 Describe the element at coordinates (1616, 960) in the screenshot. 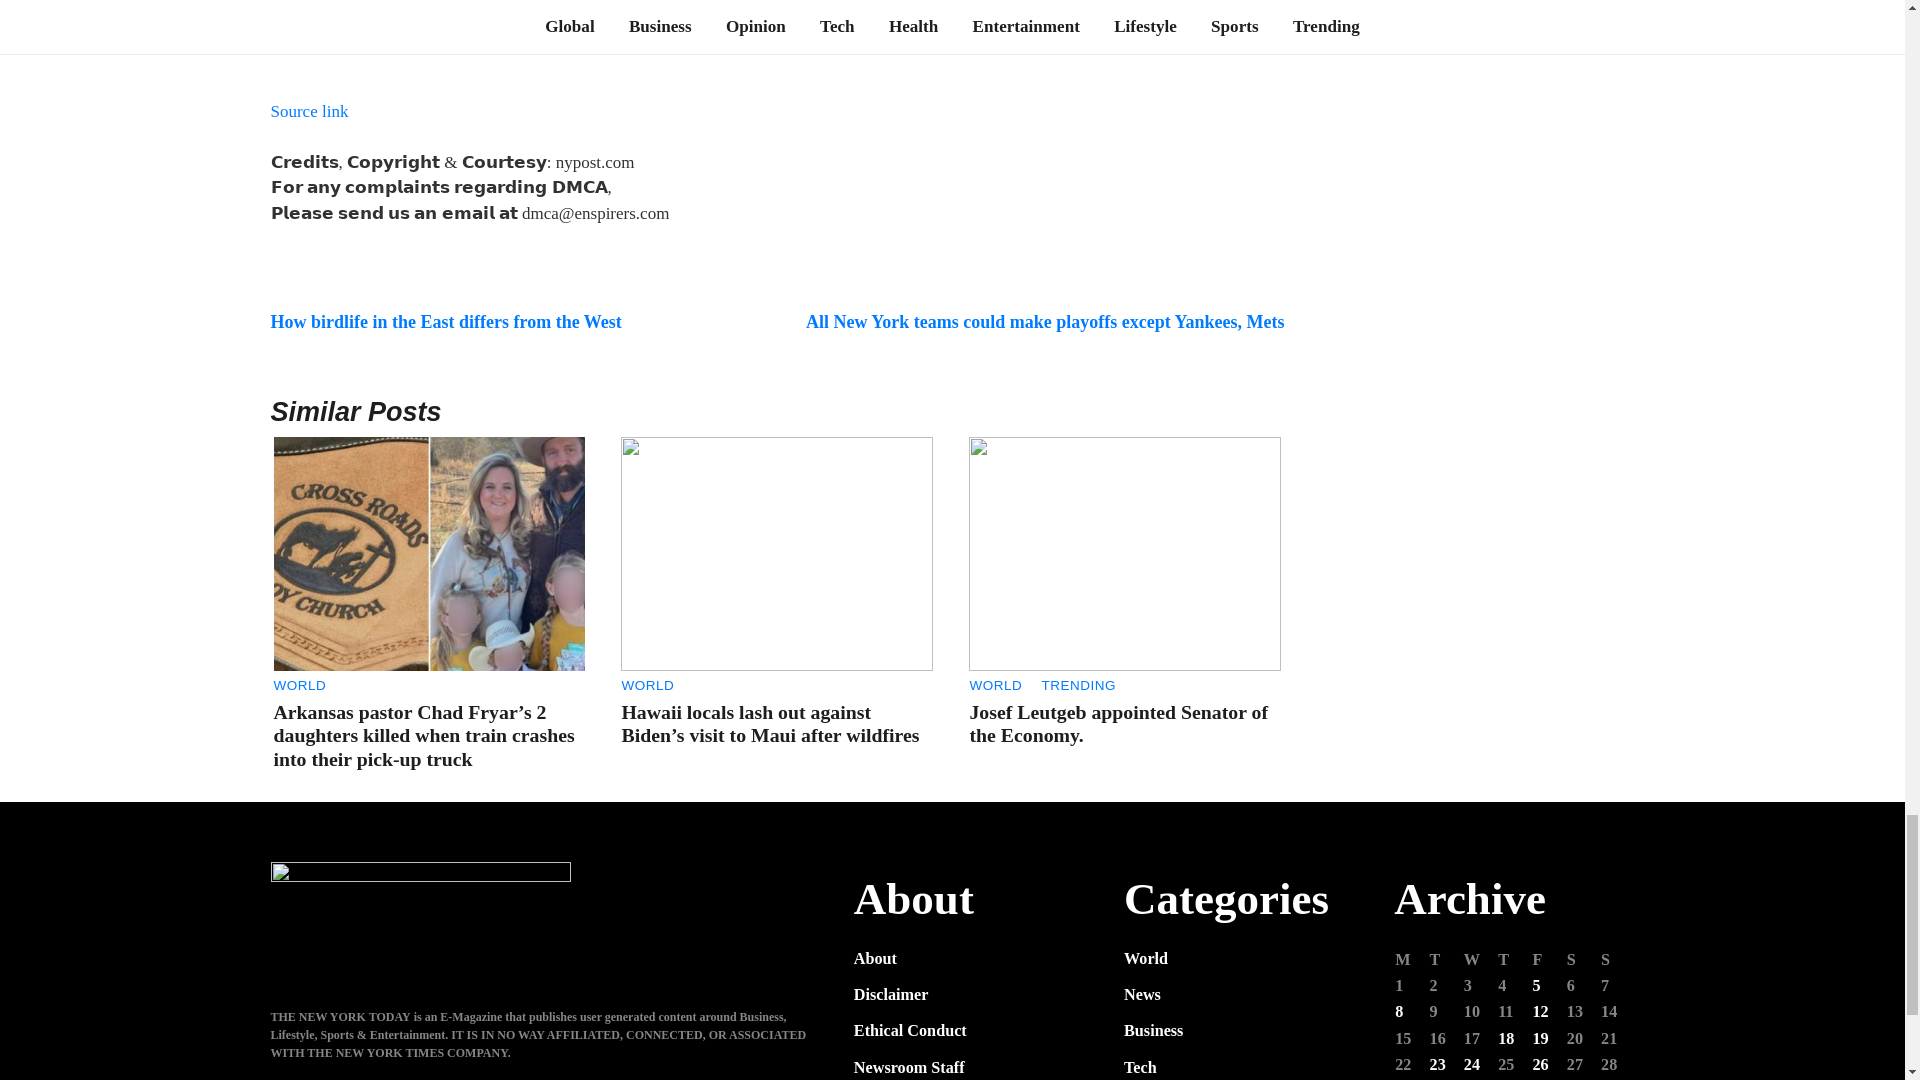

I see `Sunday` at that location.